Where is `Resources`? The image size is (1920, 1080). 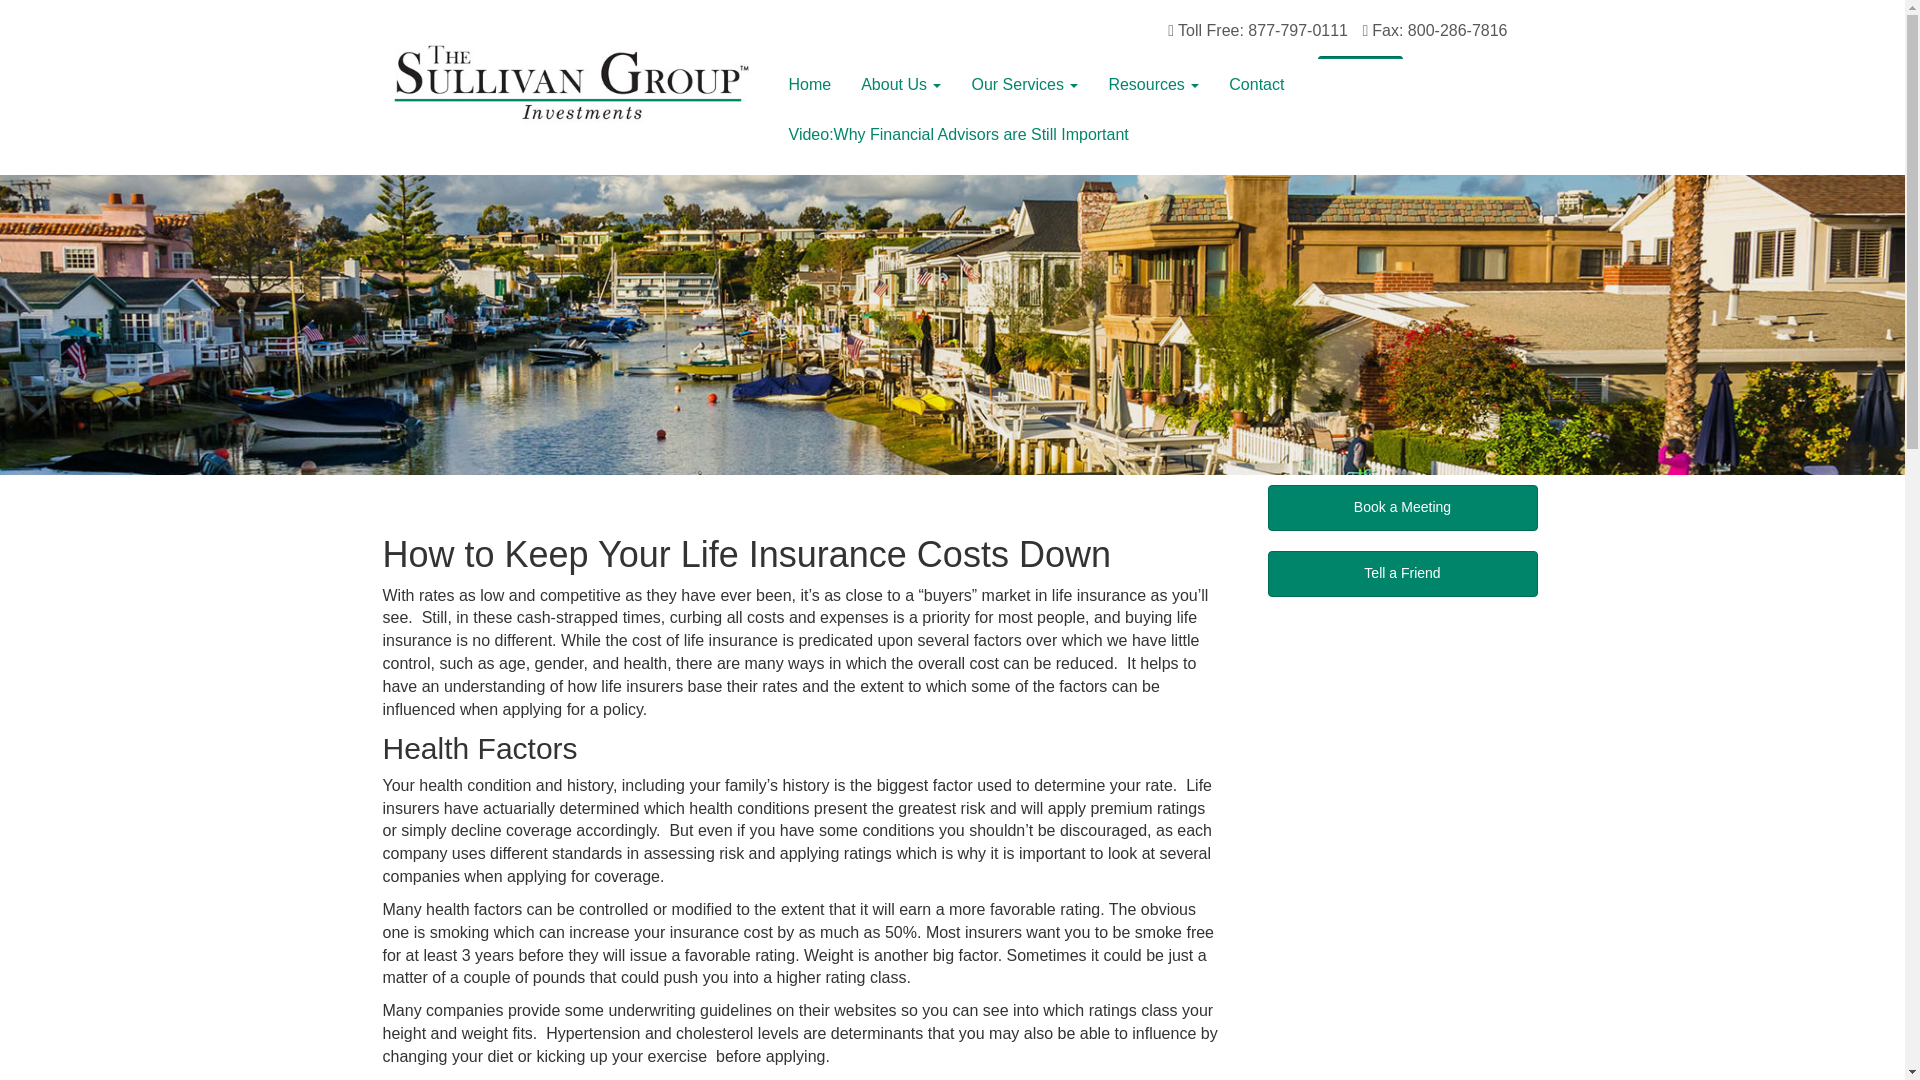 Resources is located at coordinates (1146, 84).